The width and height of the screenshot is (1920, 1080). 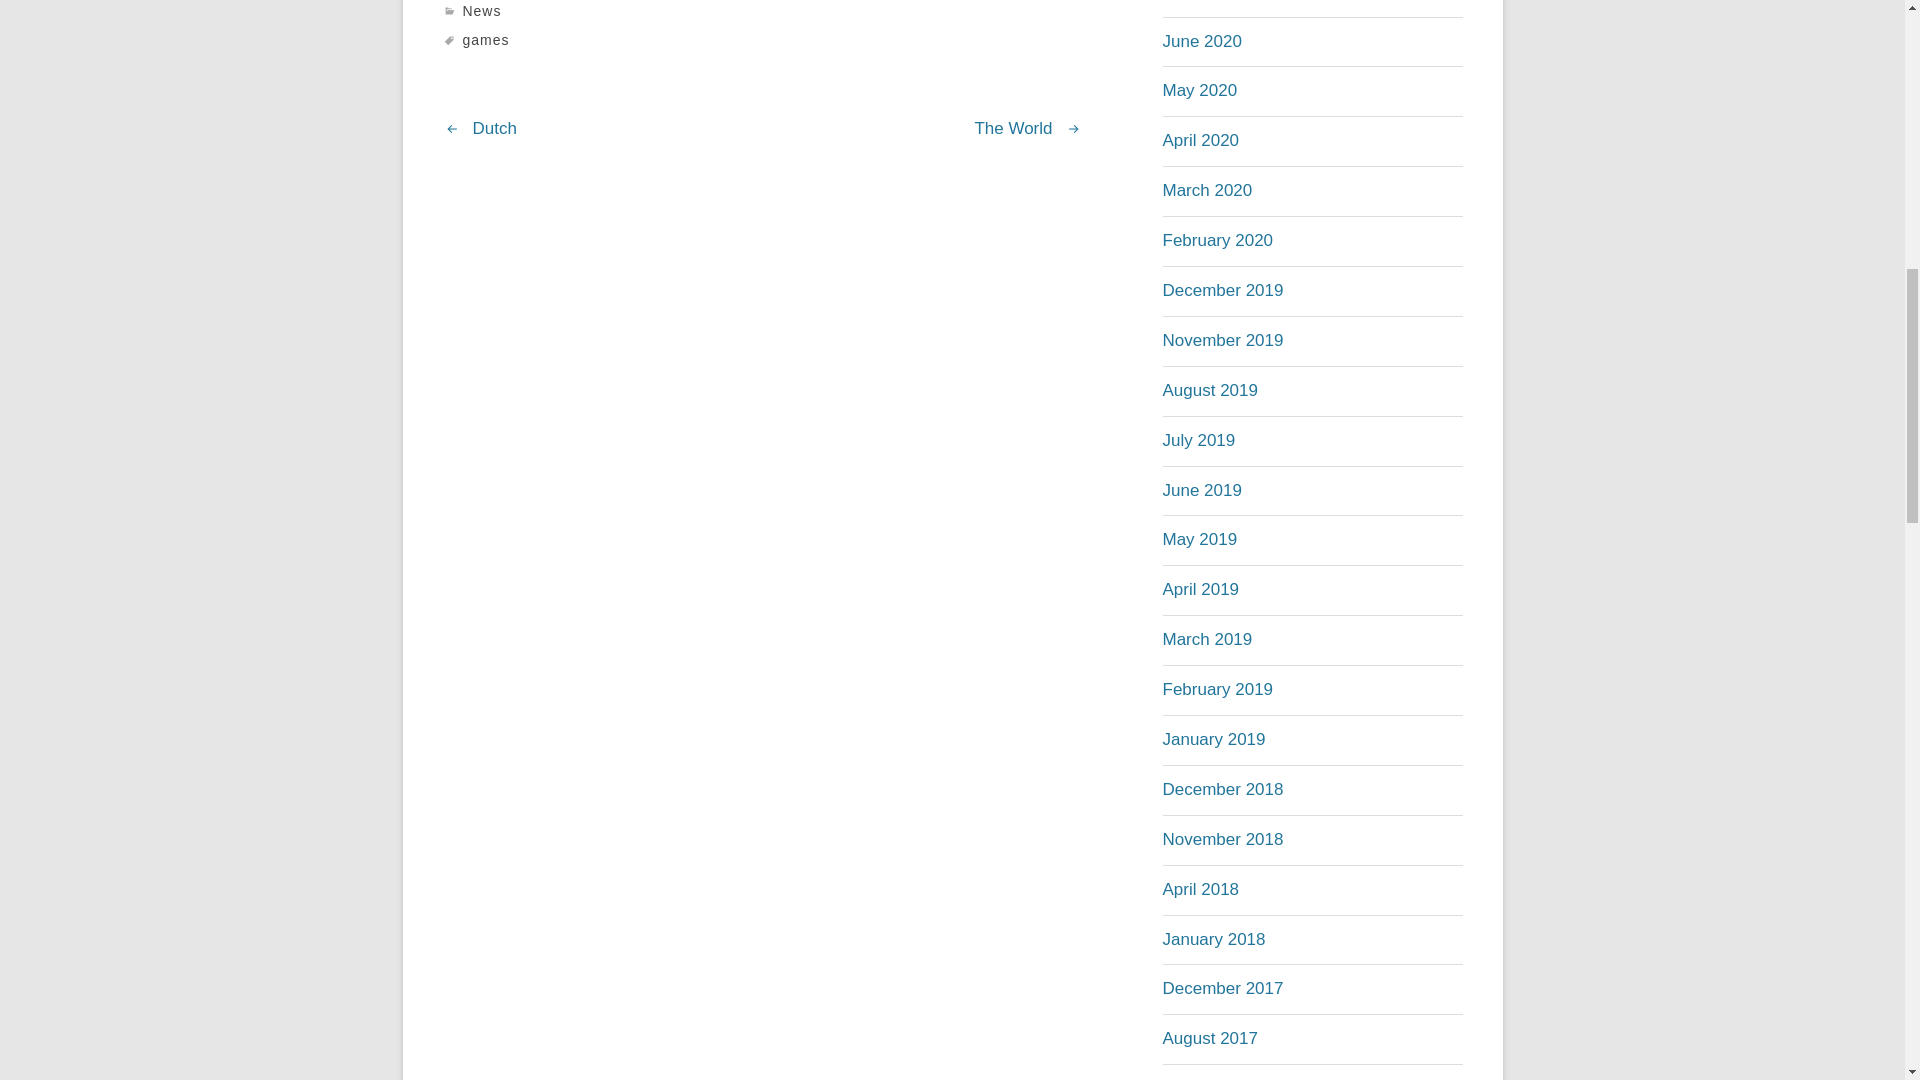 I want to click on February 2020, so click(x=1216, y=240).